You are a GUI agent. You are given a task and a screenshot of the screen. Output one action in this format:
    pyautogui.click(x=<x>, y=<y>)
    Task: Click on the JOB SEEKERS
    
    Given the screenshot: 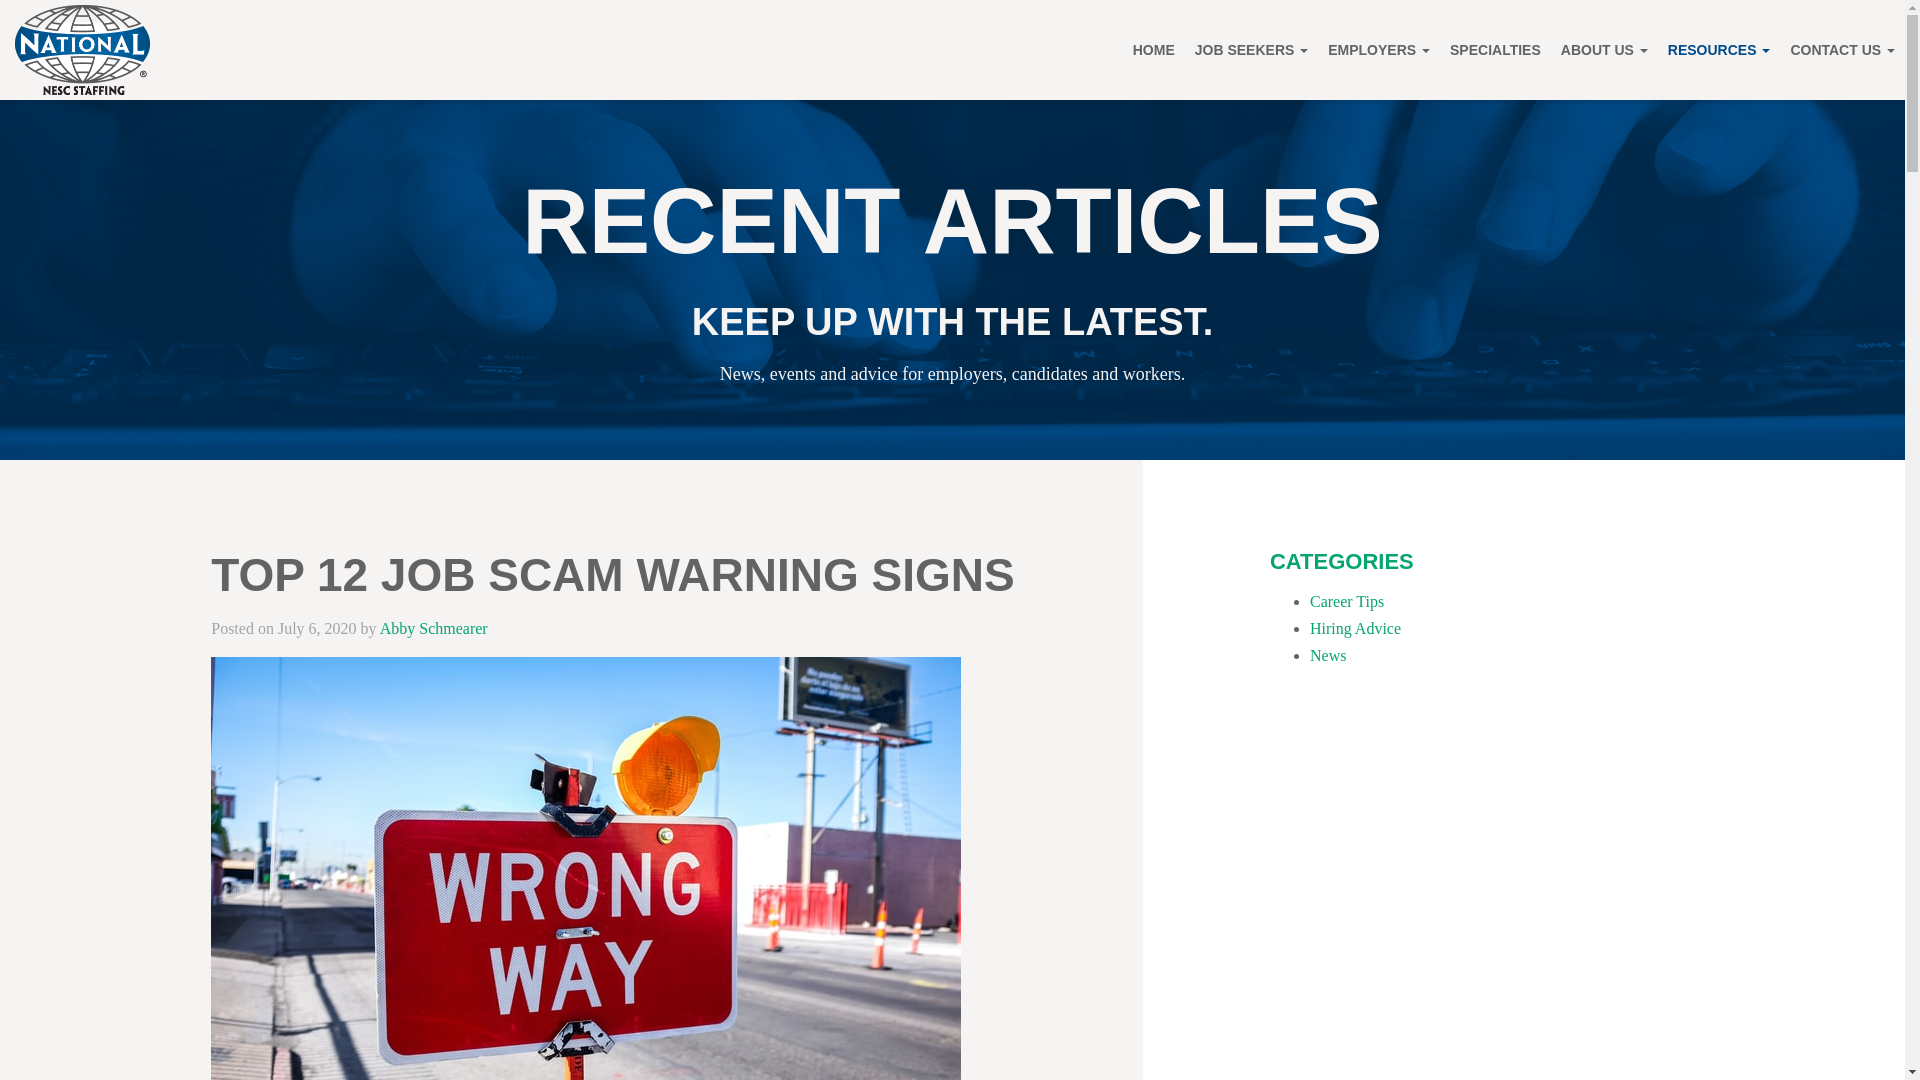 What is the action you would take?
    pyautogui.click(x=1250, y=50)
    